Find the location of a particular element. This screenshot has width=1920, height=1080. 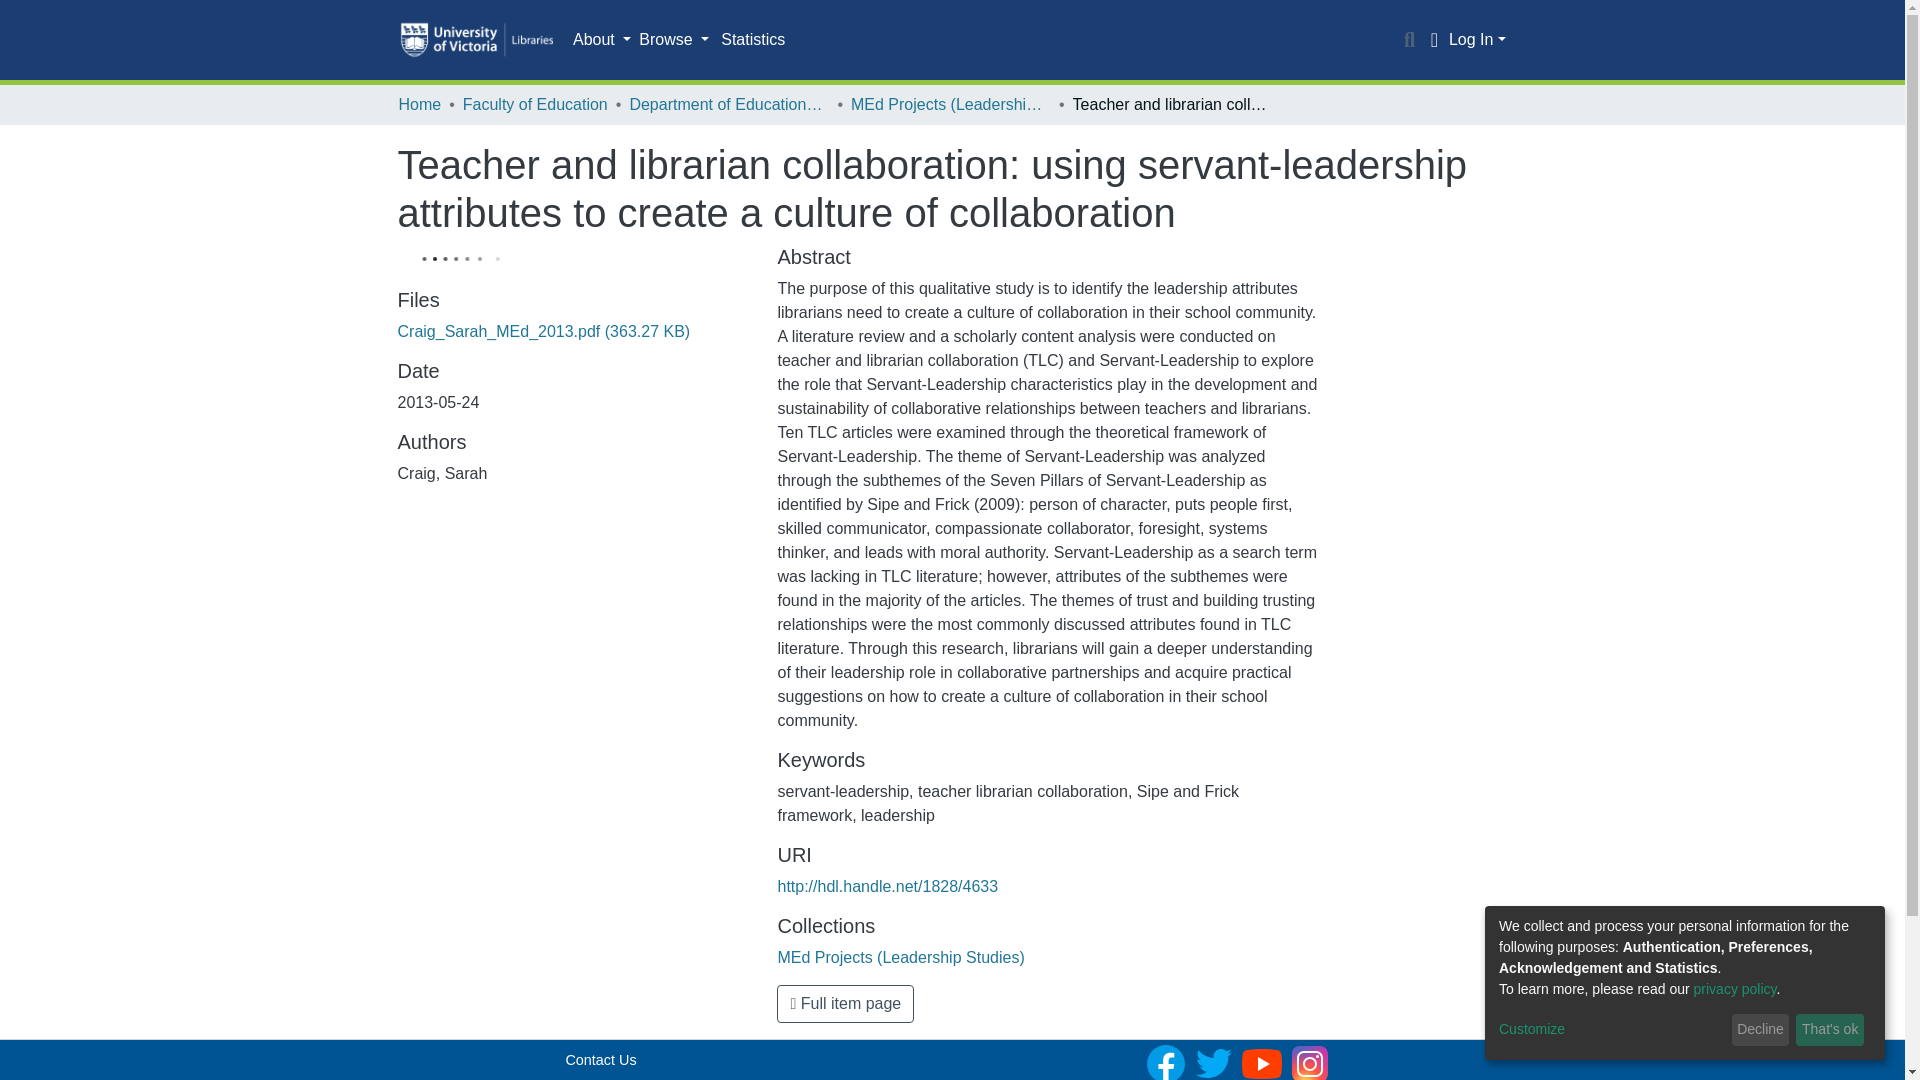

Contact Us is located at coordinates (600, 1060).